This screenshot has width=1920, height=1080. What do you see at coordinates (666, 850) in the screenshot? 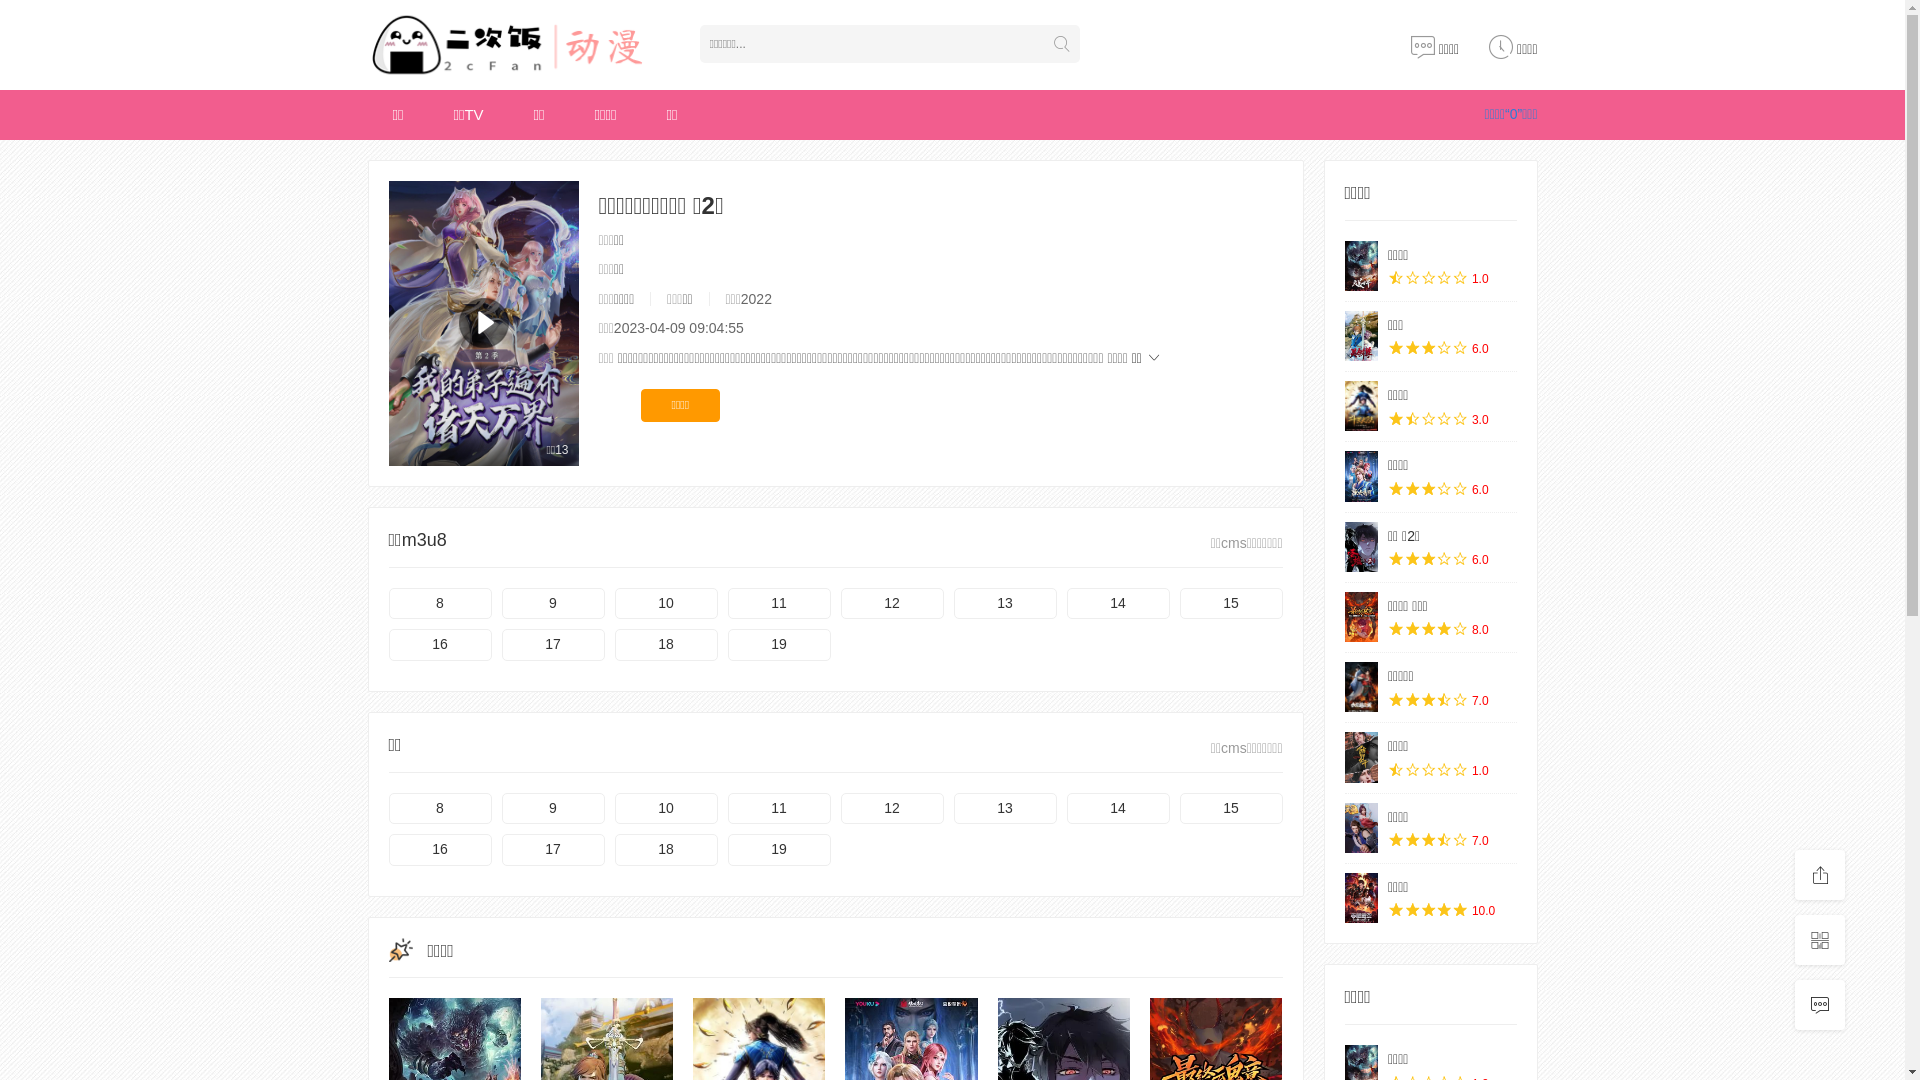
I see `18` at bounding box center [666, 850].